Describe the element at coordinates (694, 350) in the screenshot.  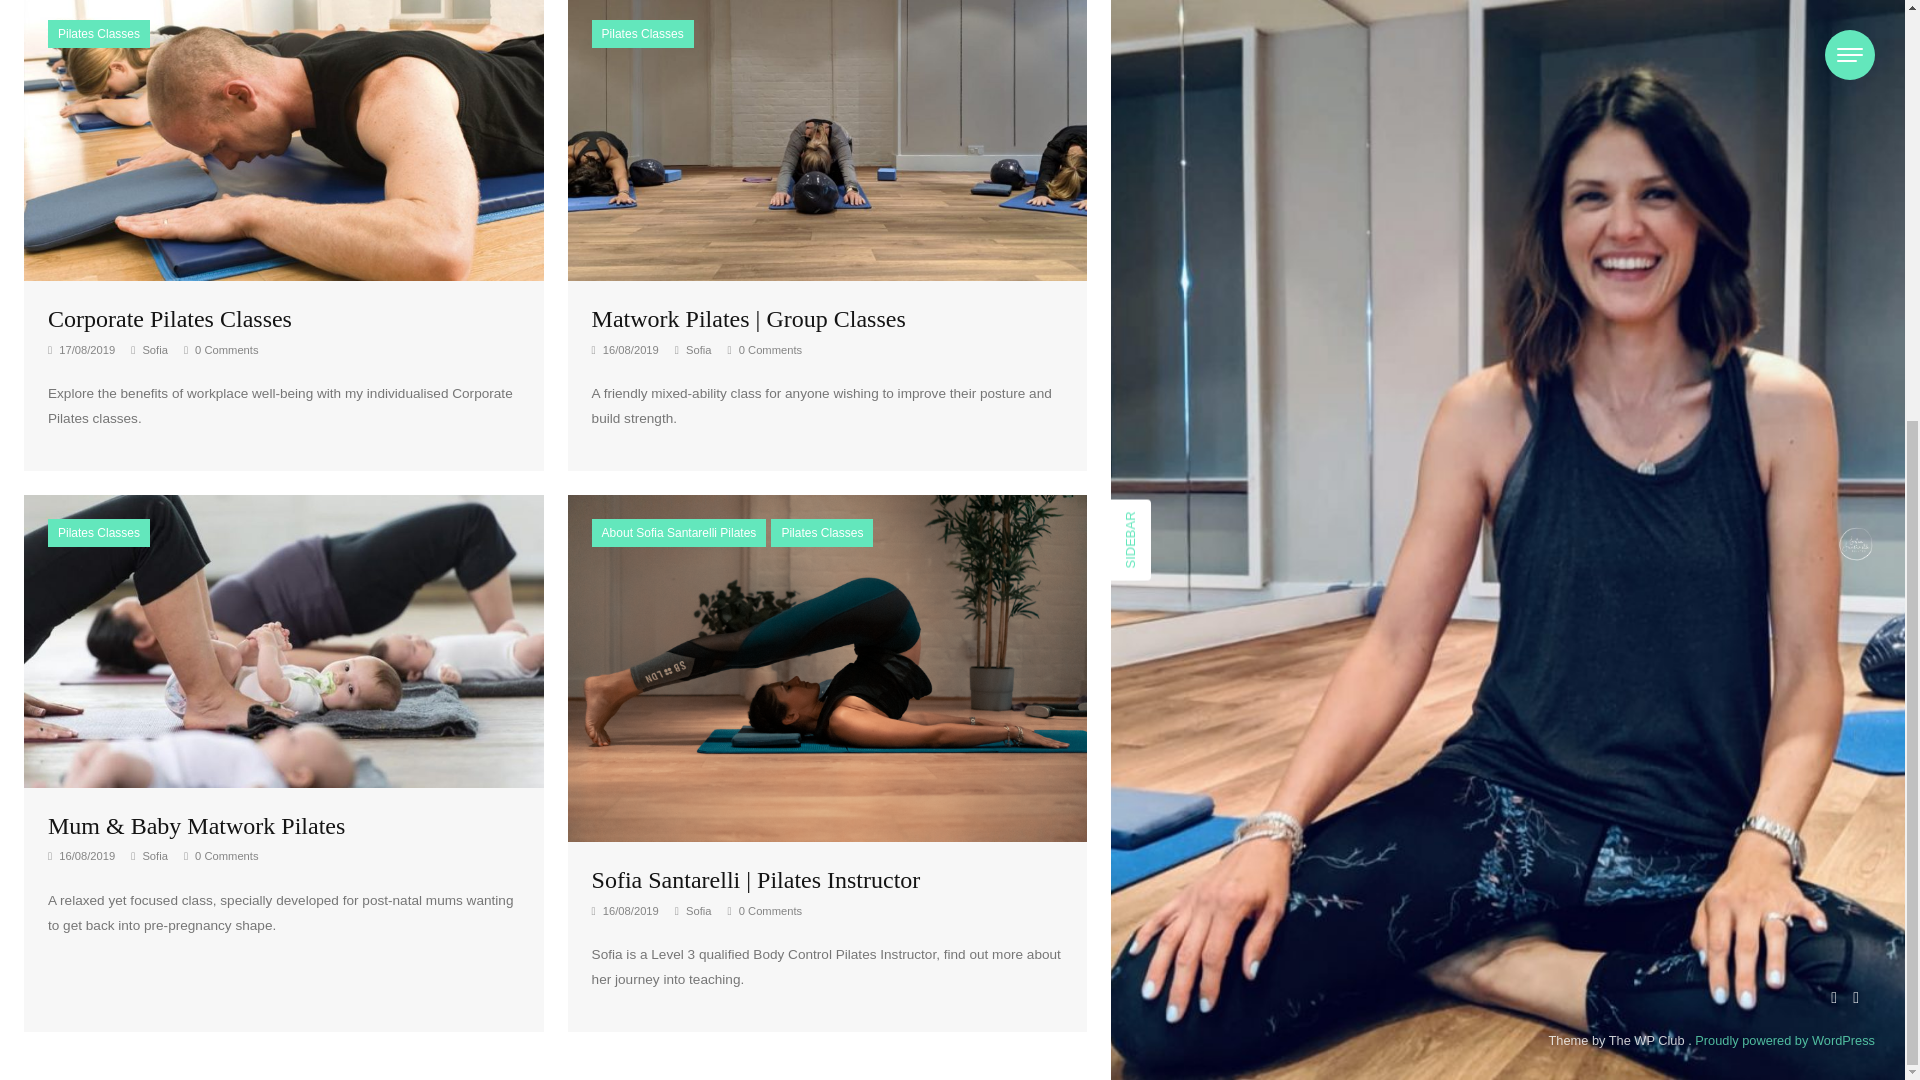
I see `Sofia` at that location.